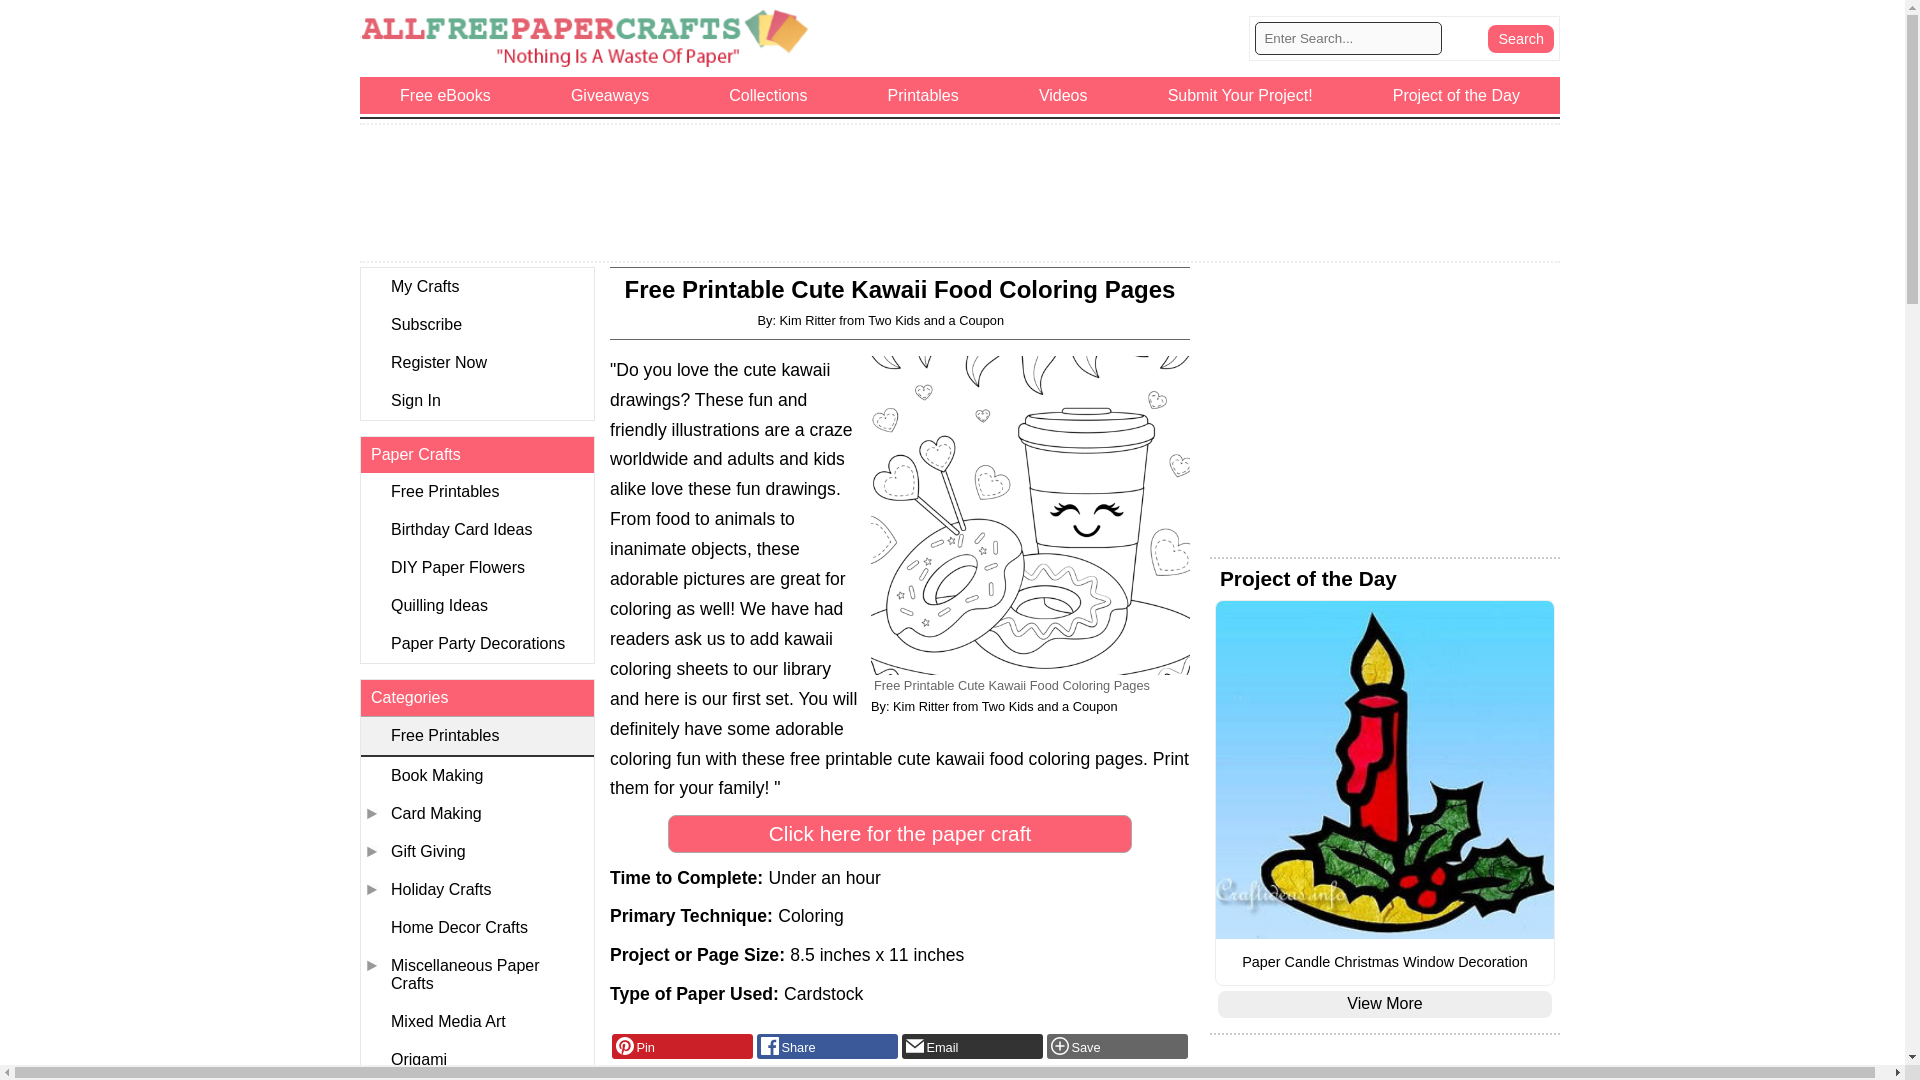 The image size is (1920, 1080). I want to click on Free Printable Cute Kawaii Food Coloring Pages, so click(1030, 516).